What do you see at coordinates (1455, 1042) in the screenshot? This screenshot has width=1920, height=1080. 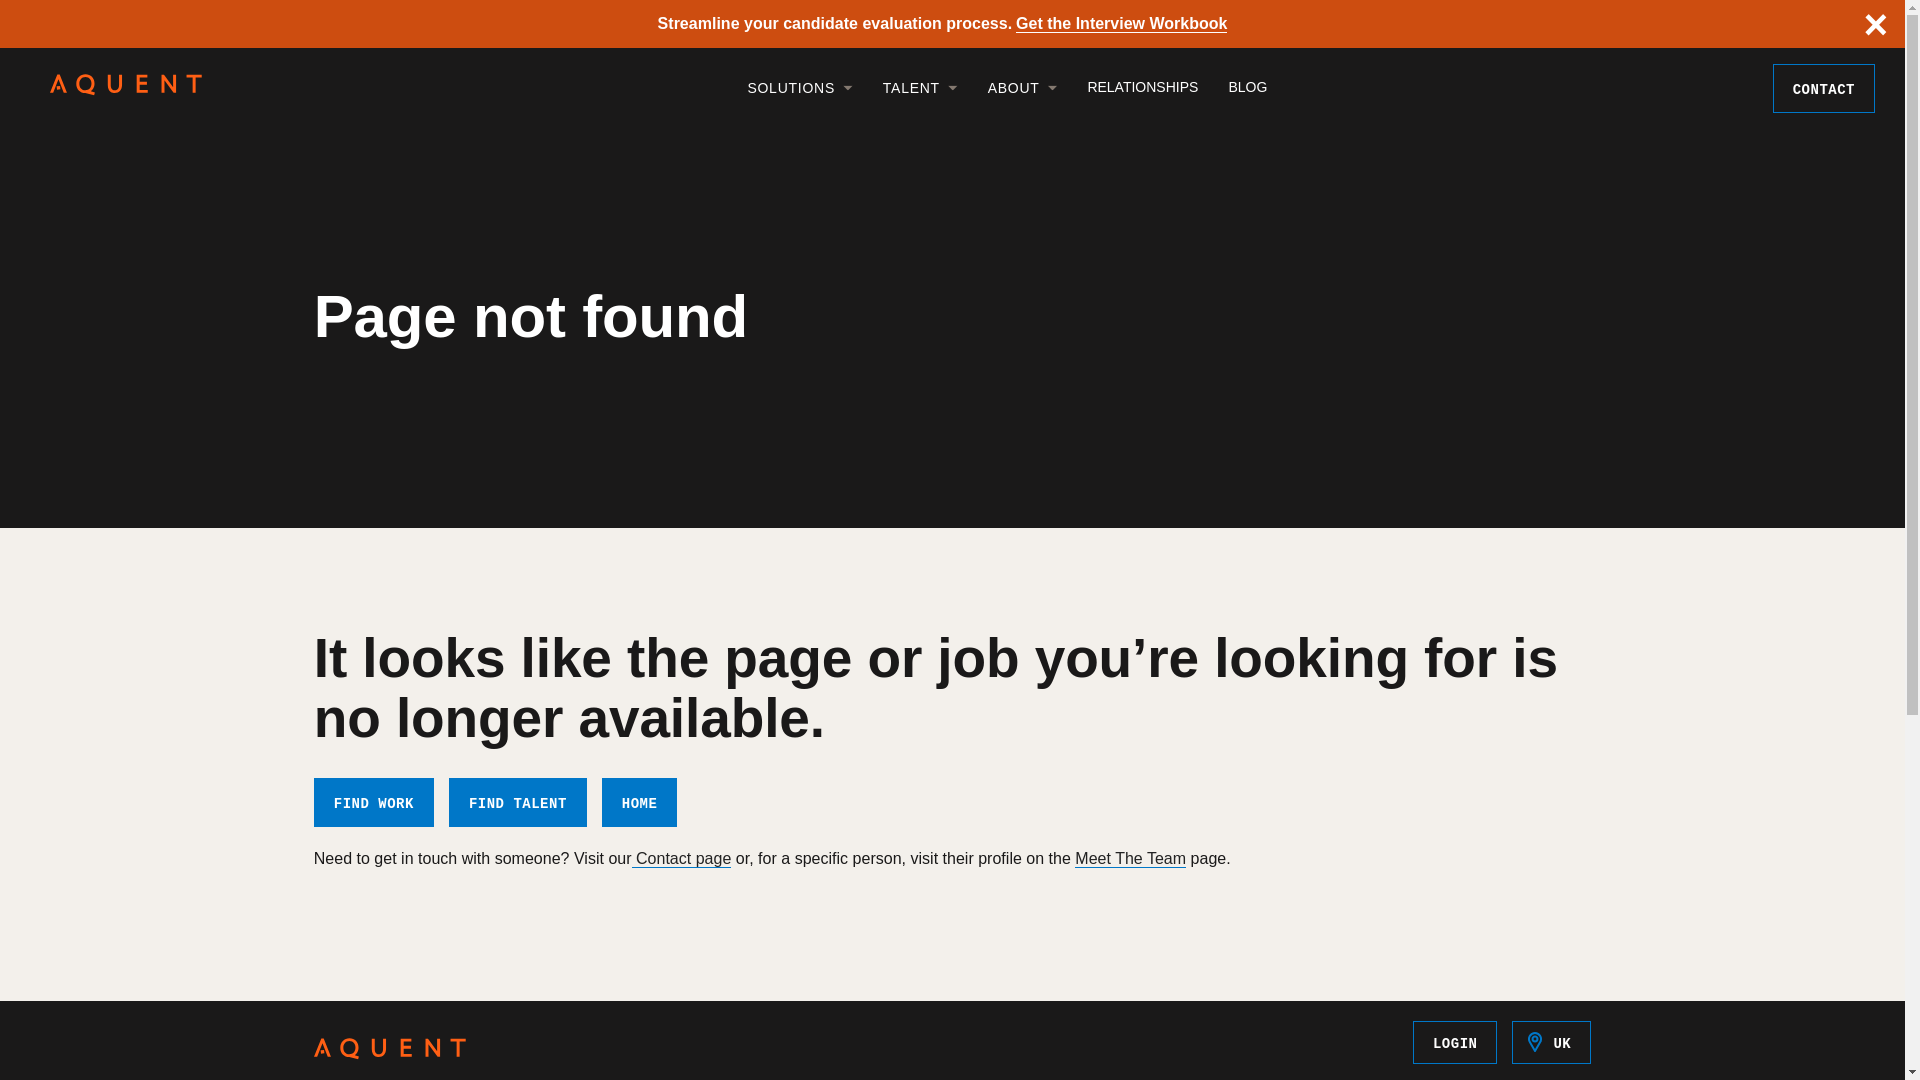 I see `LOGIN` at bounding box center [1455, 1042].